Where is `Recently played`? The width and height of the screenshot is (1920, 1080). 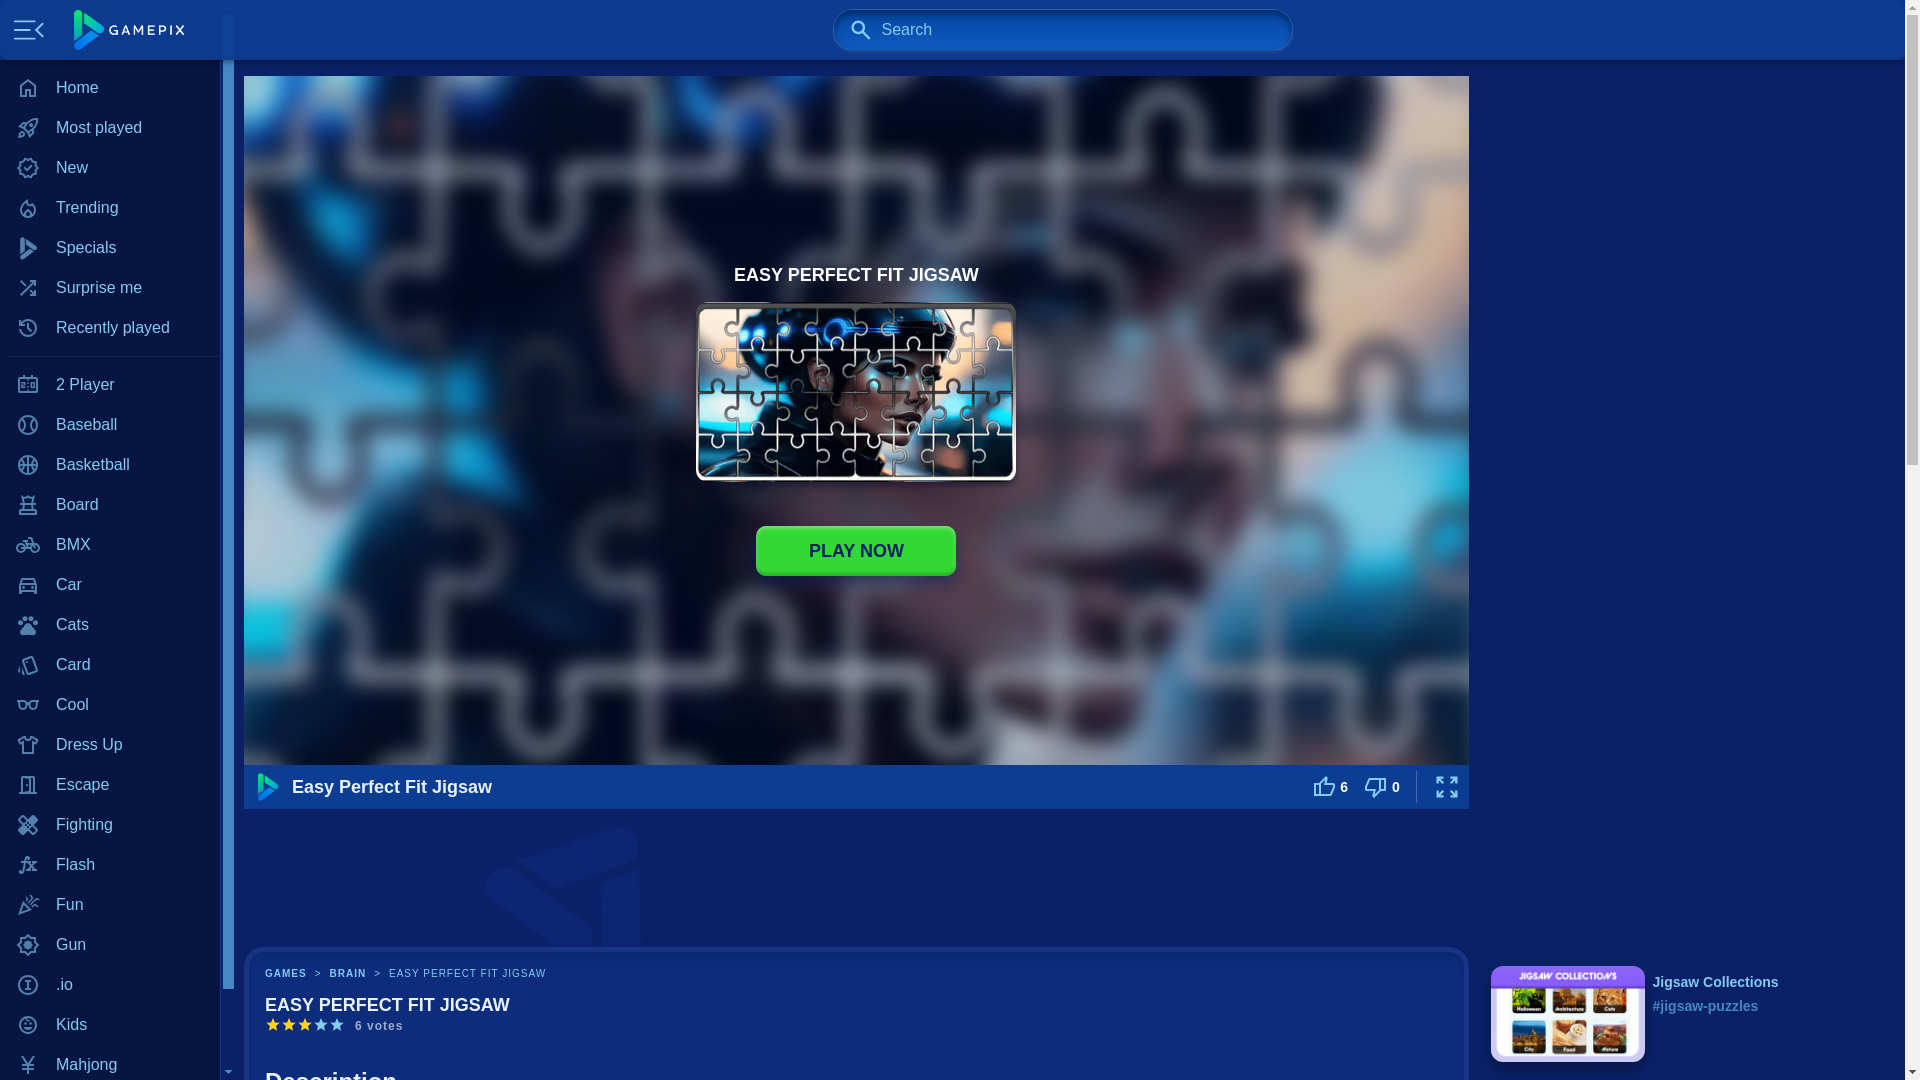 Recently played is located at coordinates (110, 327).